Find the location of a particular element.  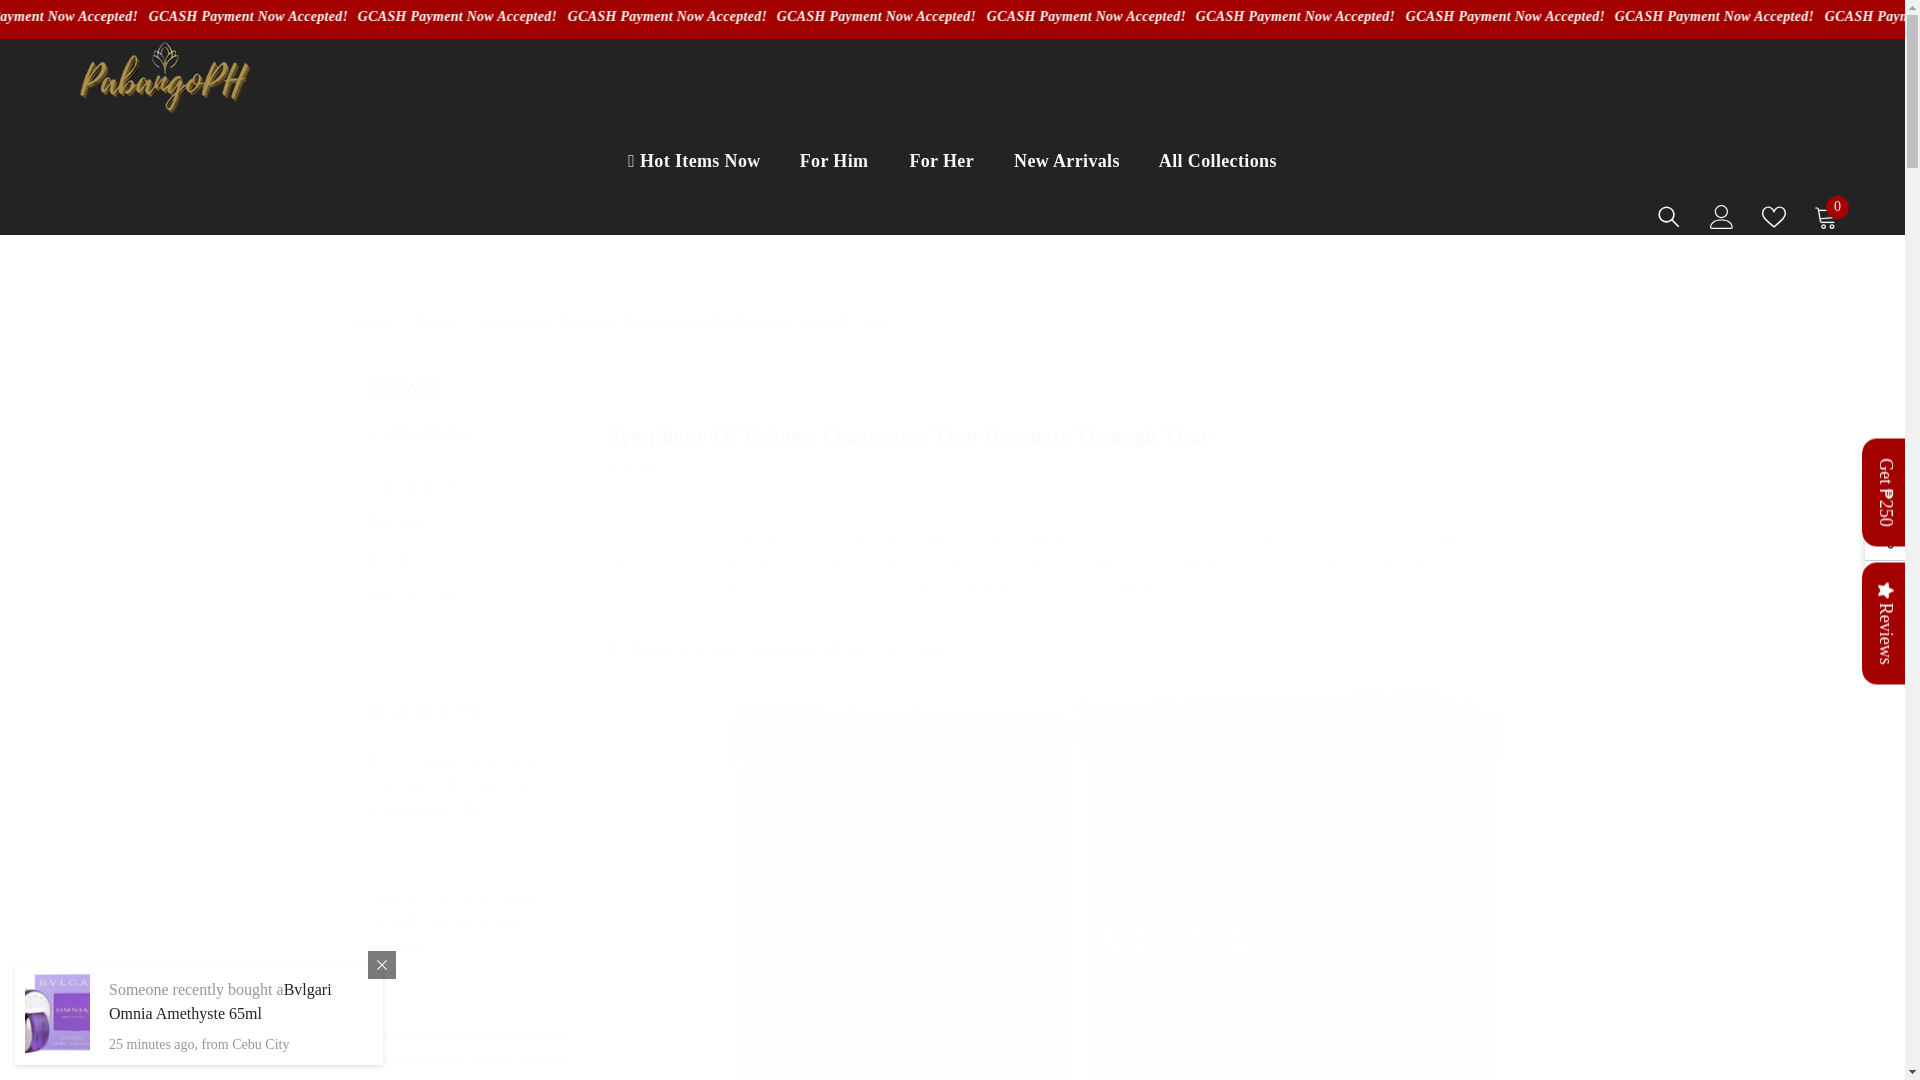

GCASH Payment Now Accepted! is located at coordinates (580, 16).